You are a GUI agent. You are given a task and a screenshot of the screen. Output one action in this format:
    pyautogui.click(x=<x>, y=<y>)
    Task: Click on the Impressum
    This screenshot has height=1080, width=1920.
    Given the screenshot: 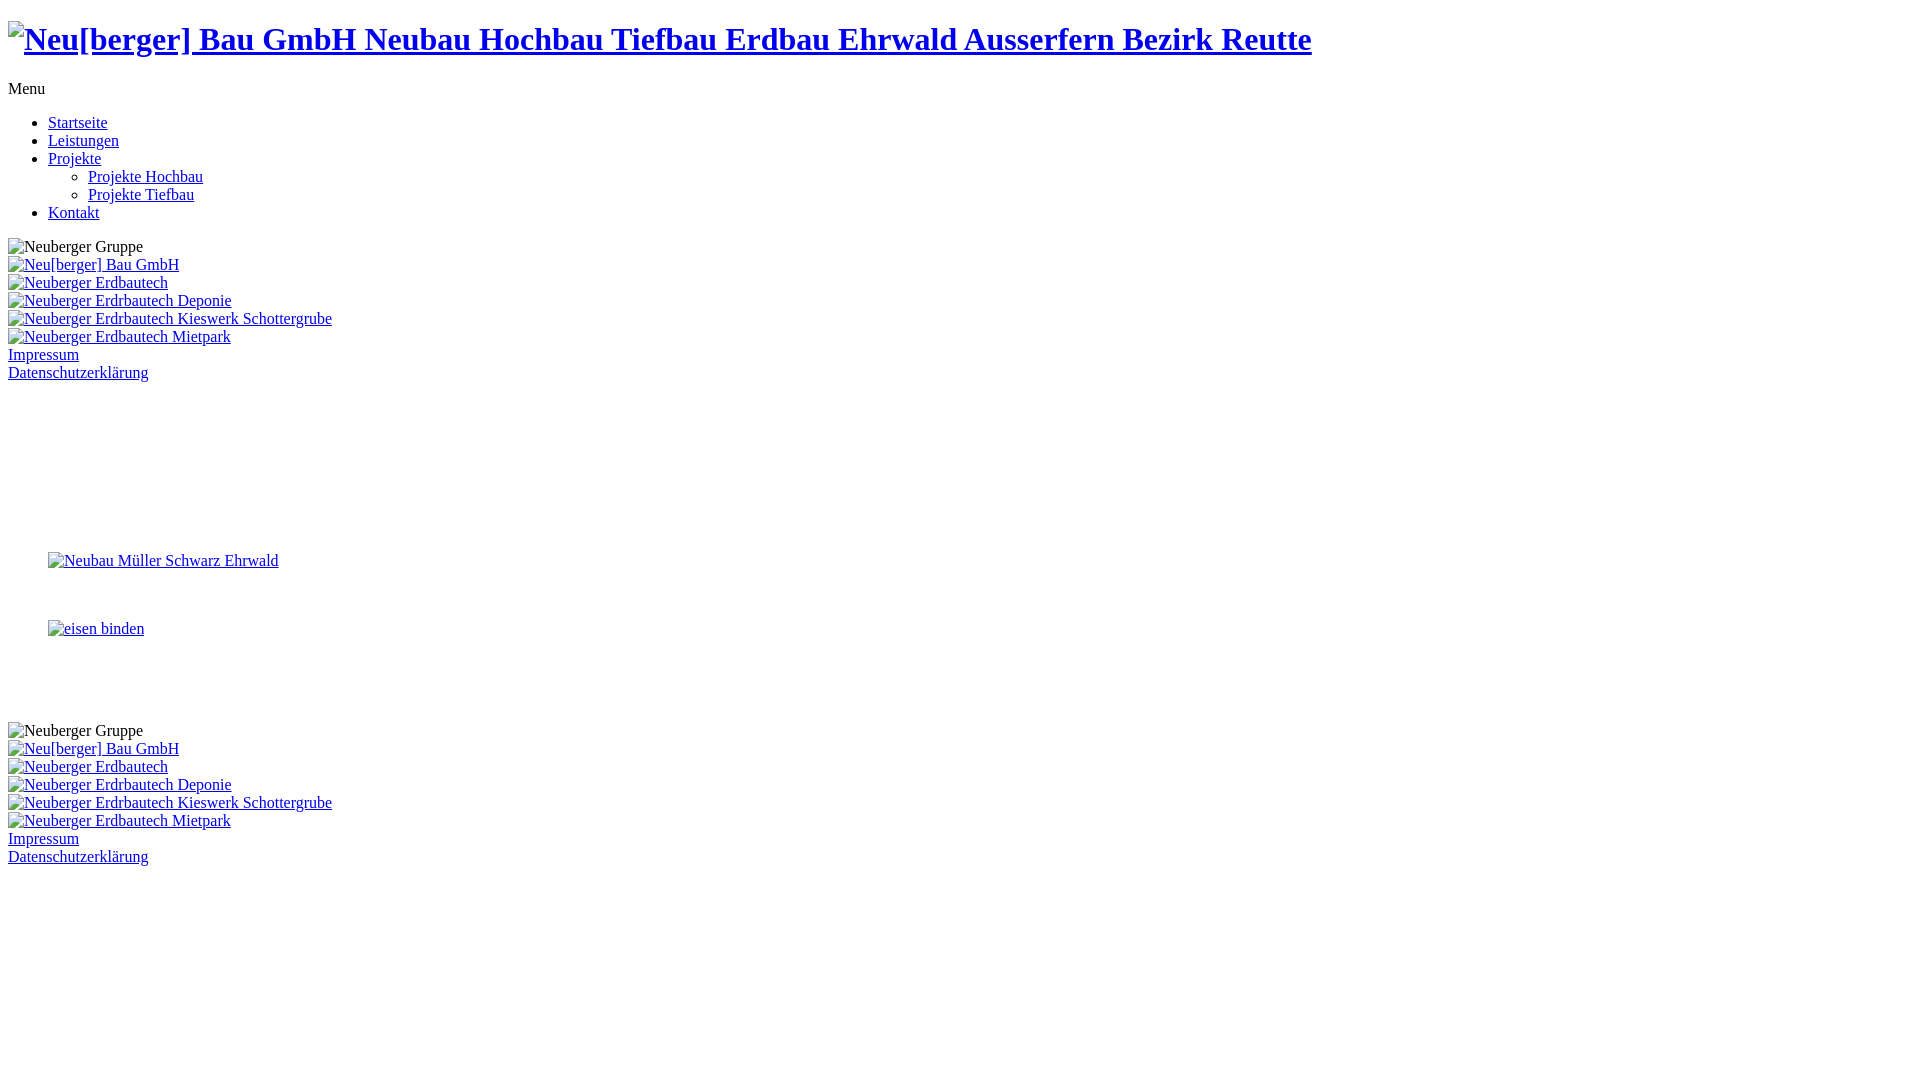 What is the action you would take?
    pyautogui.click(x=44, y=354)
    